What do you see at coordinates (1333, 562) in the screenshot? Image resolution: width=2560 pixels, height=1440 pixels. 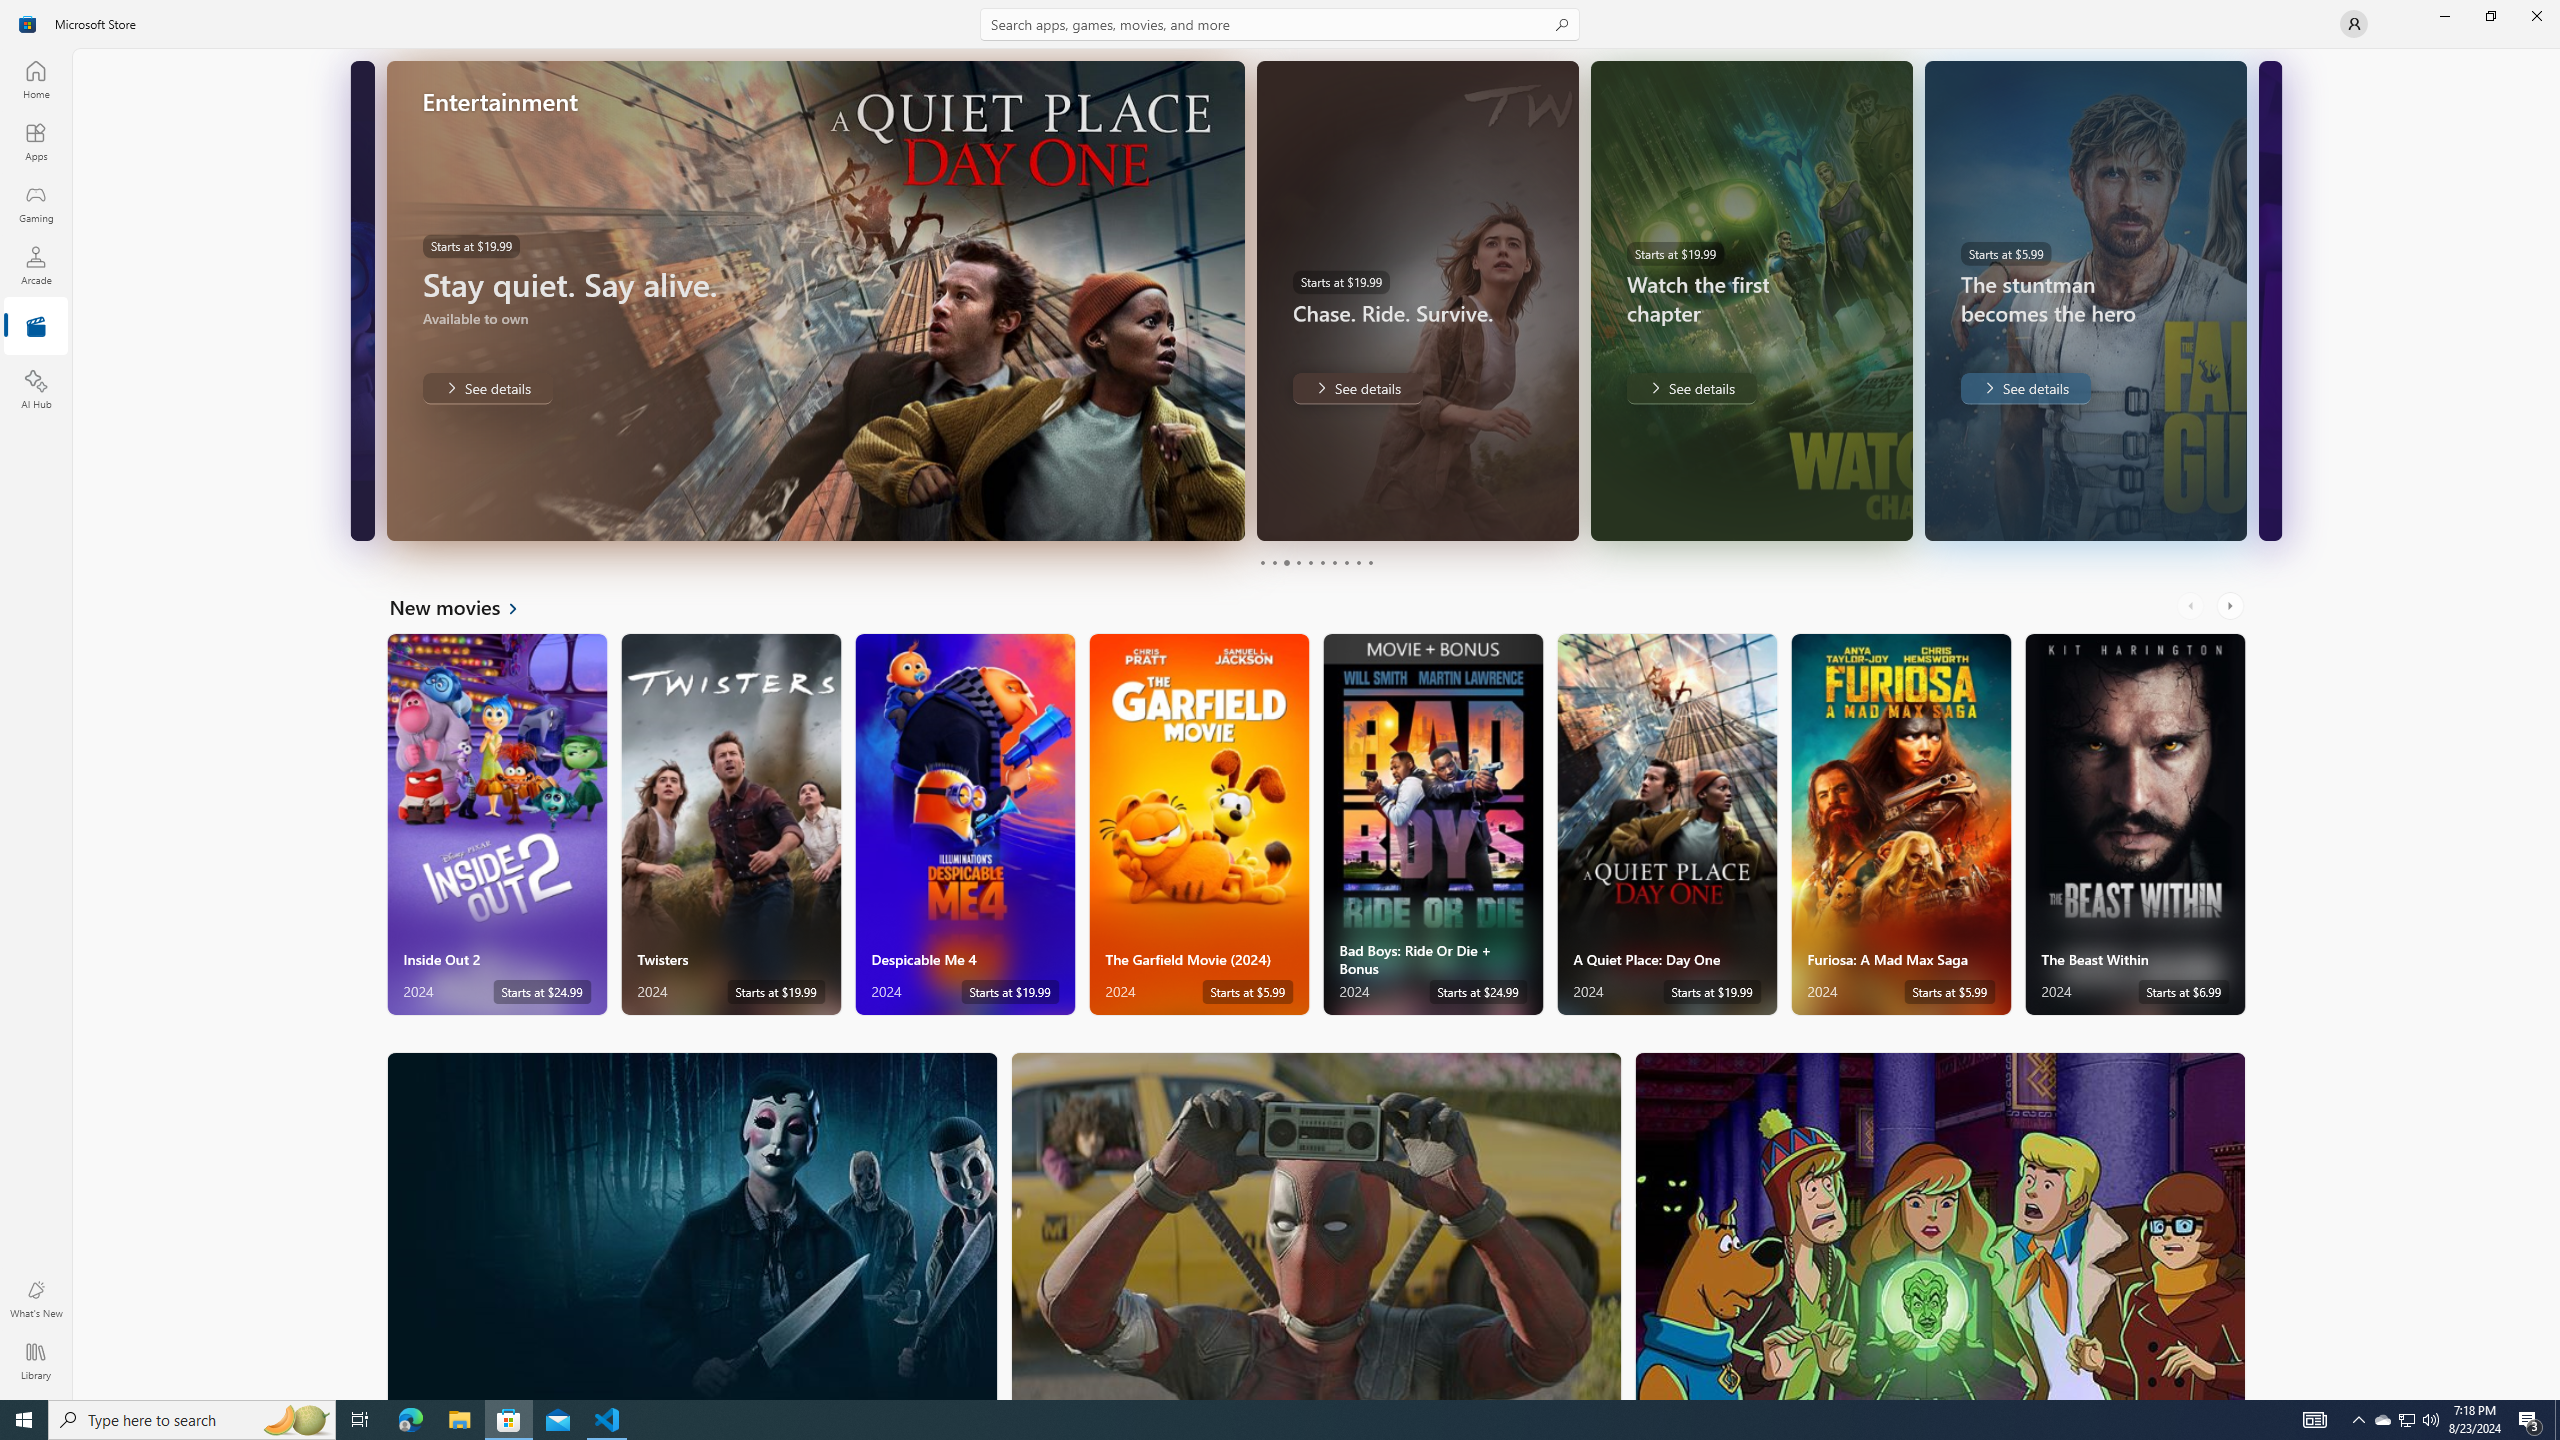 I see `Page 7` at bounding box center [1333, 562].